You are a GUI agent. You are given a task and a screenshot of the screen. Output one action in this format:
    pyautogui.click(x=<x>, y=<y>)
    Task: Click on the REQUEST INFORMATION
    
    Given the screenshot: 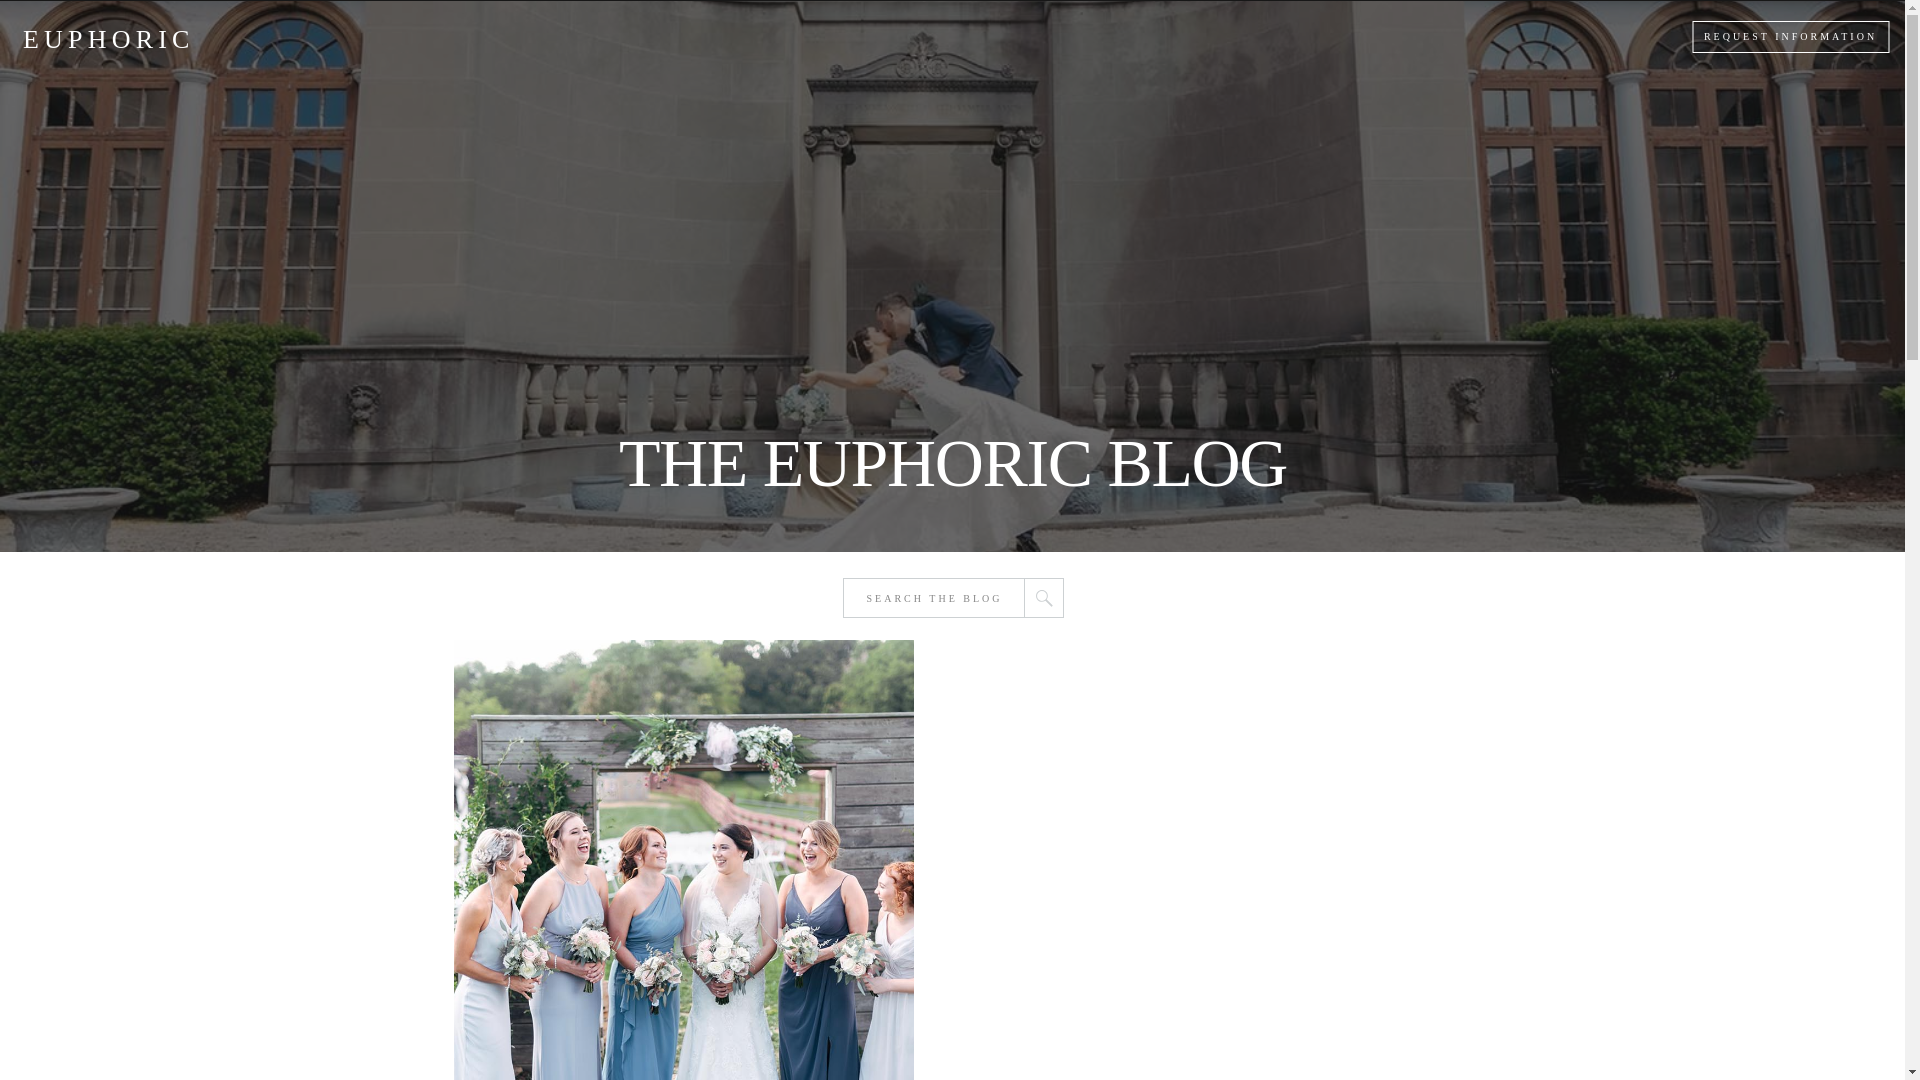 What is the action you would take?
    pyautogui.click(x=1790, y=37)
    